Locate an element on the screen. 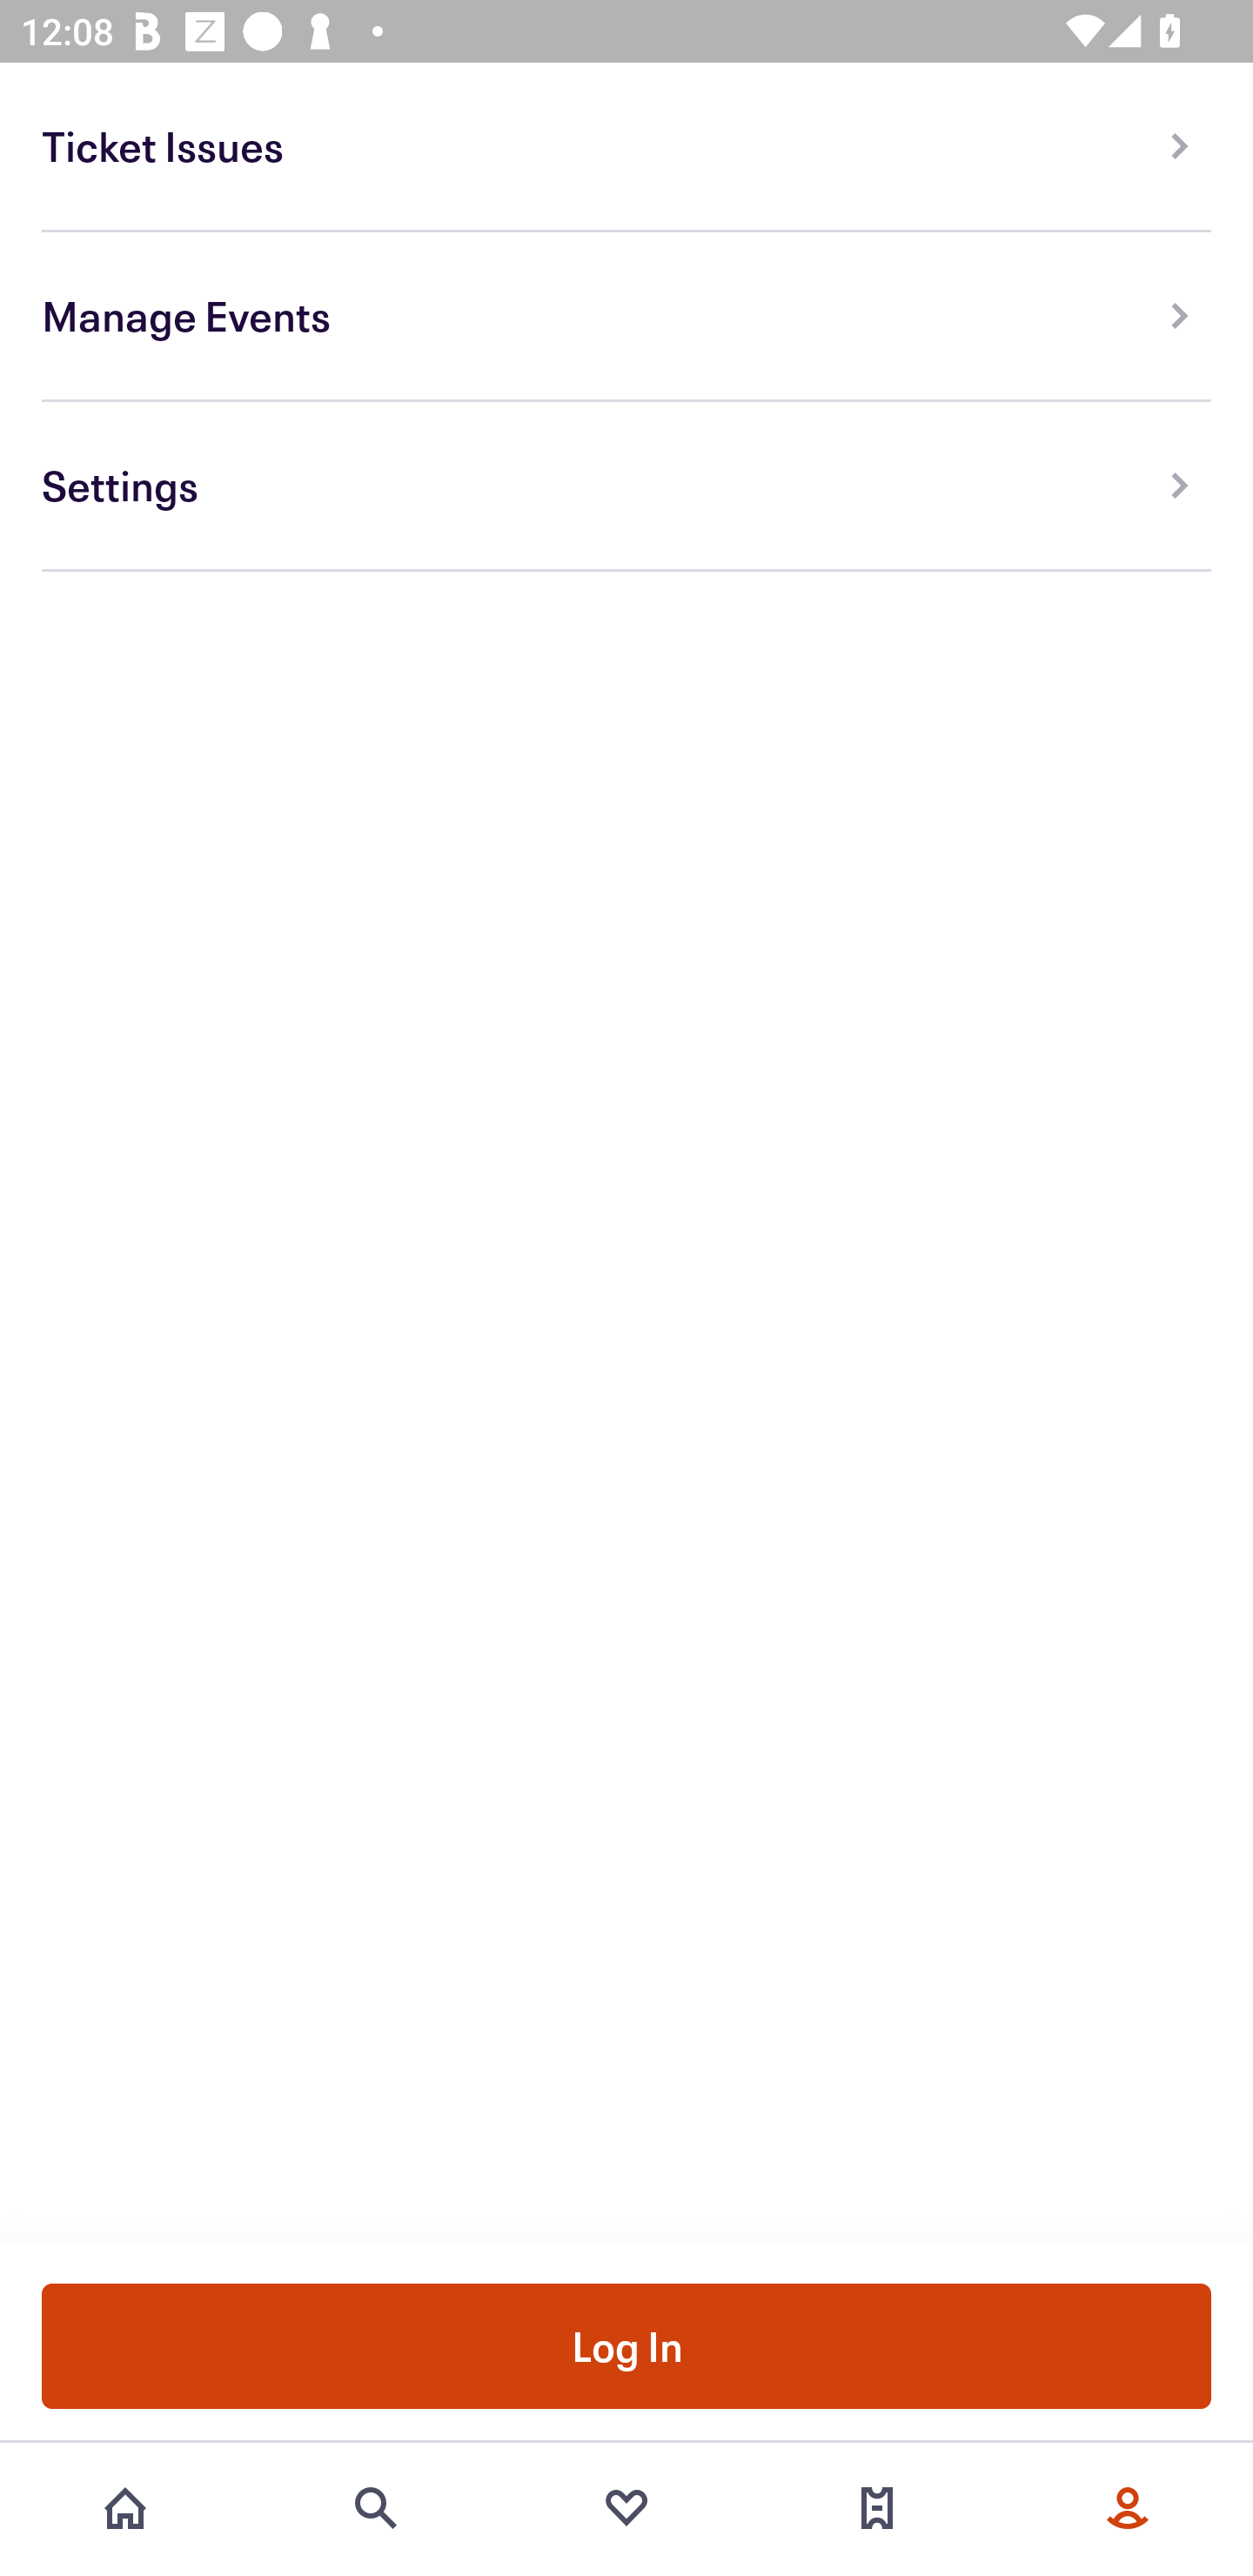 This screenshot has width=1253, height=2576. Log In is located at coordinates (626, 2345).